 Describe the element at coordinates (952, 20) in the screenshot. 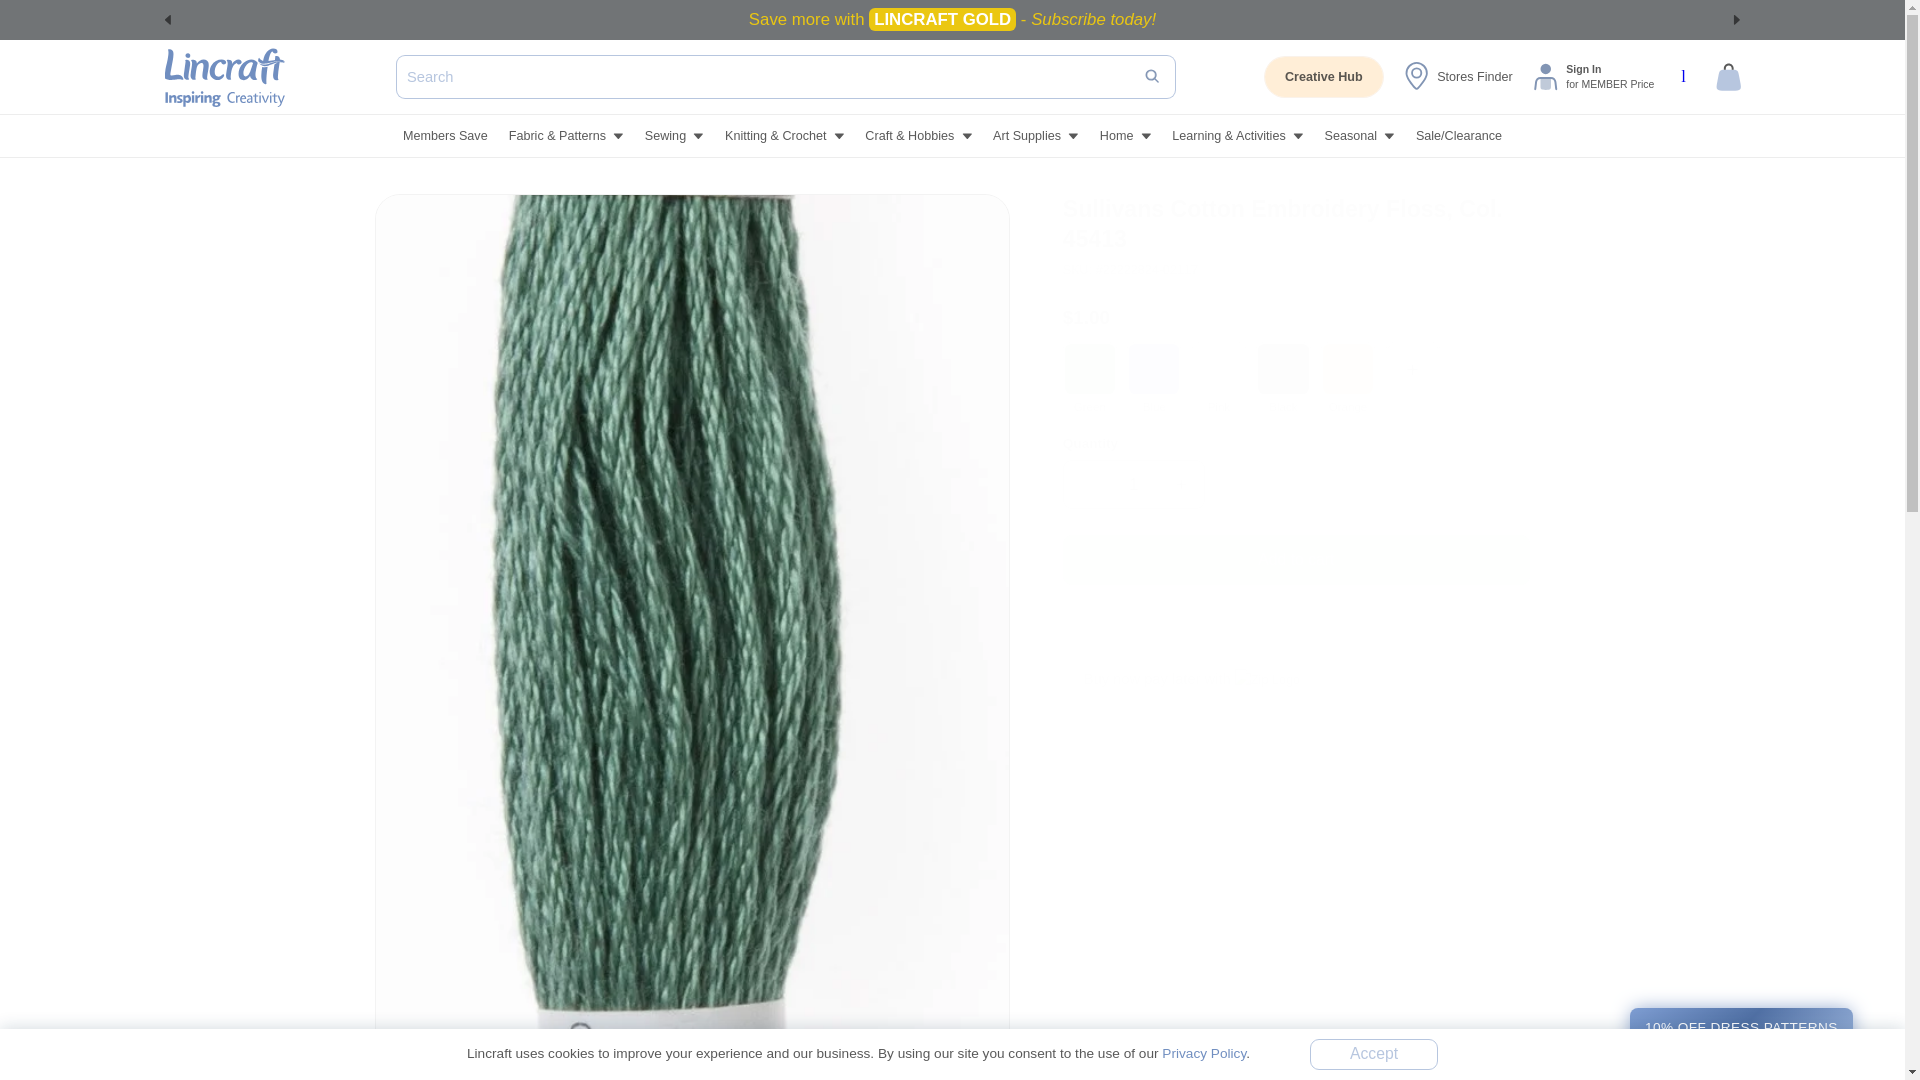

I see `Save more with LINCRAFT GOLD - Subscribe today!` at that location.